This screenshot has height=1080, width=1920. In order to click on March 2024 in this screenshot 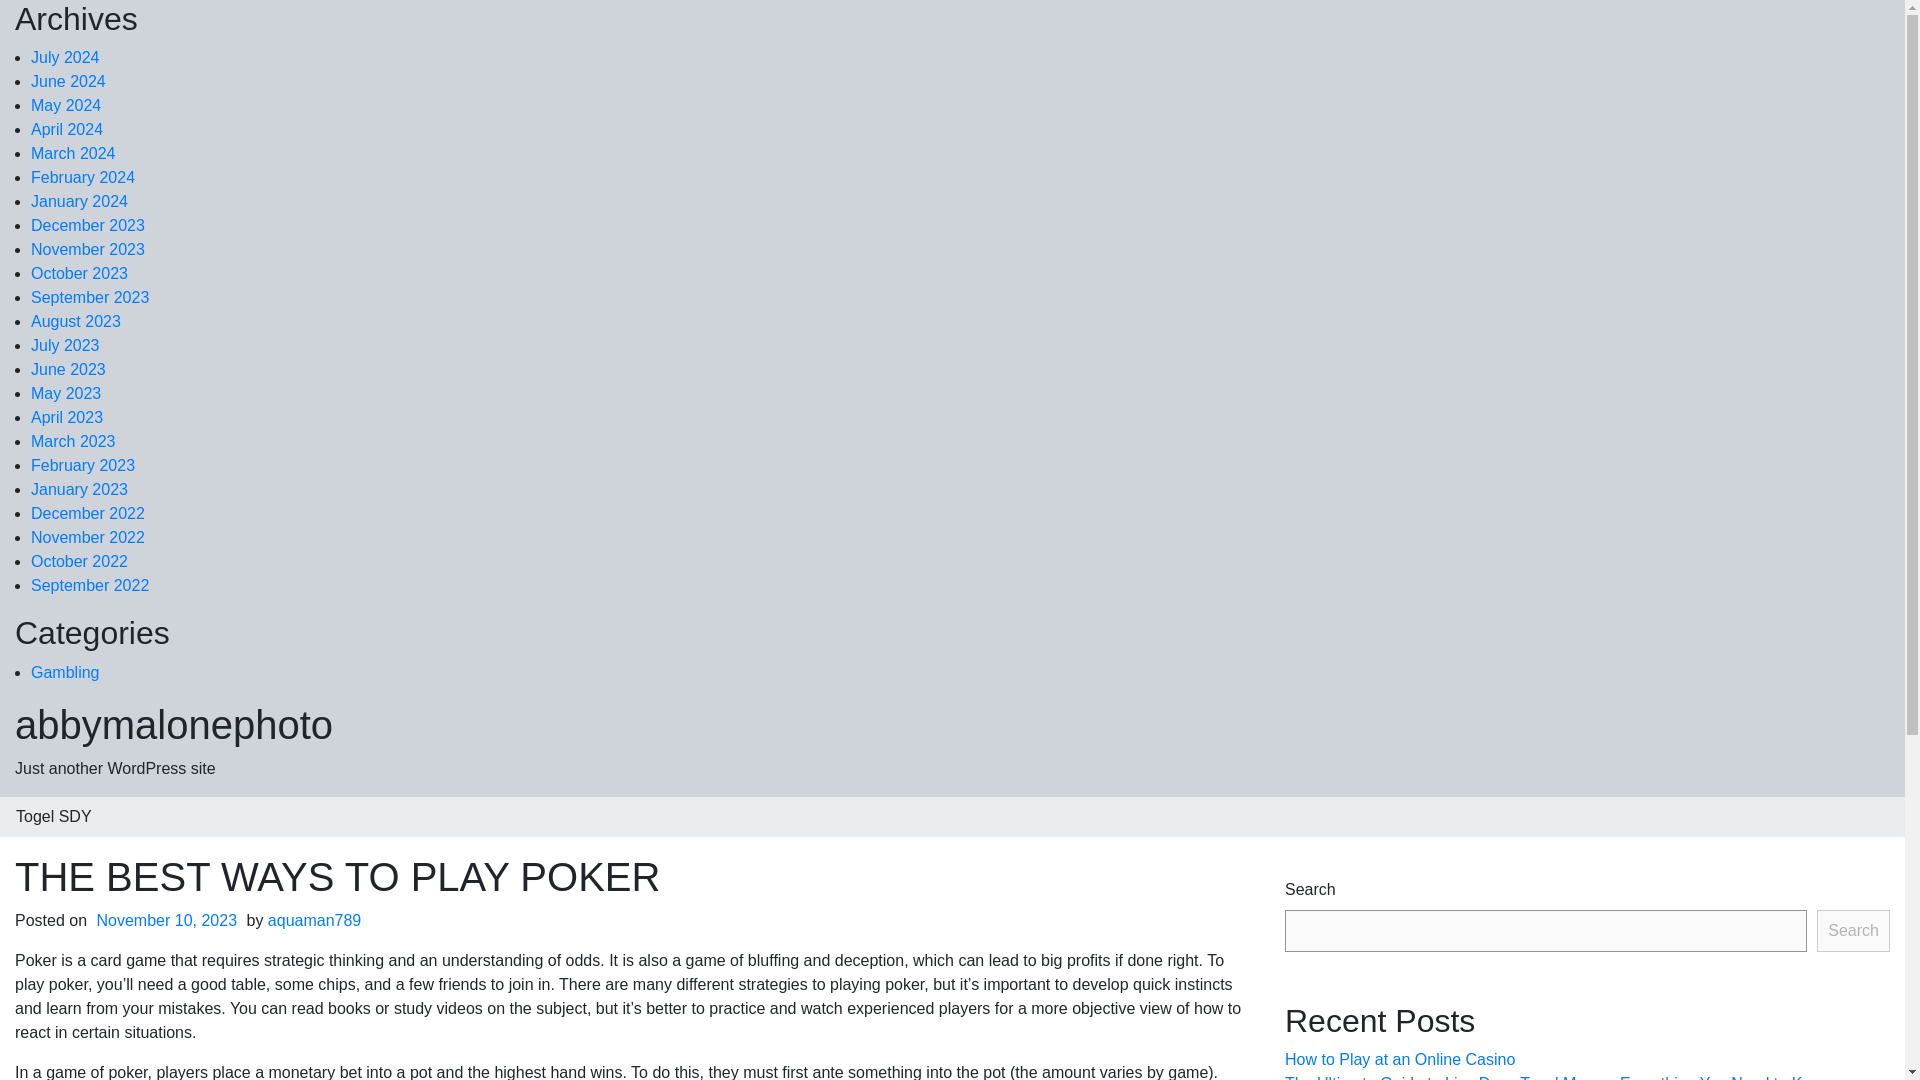, I will do `click(72, 153)`.